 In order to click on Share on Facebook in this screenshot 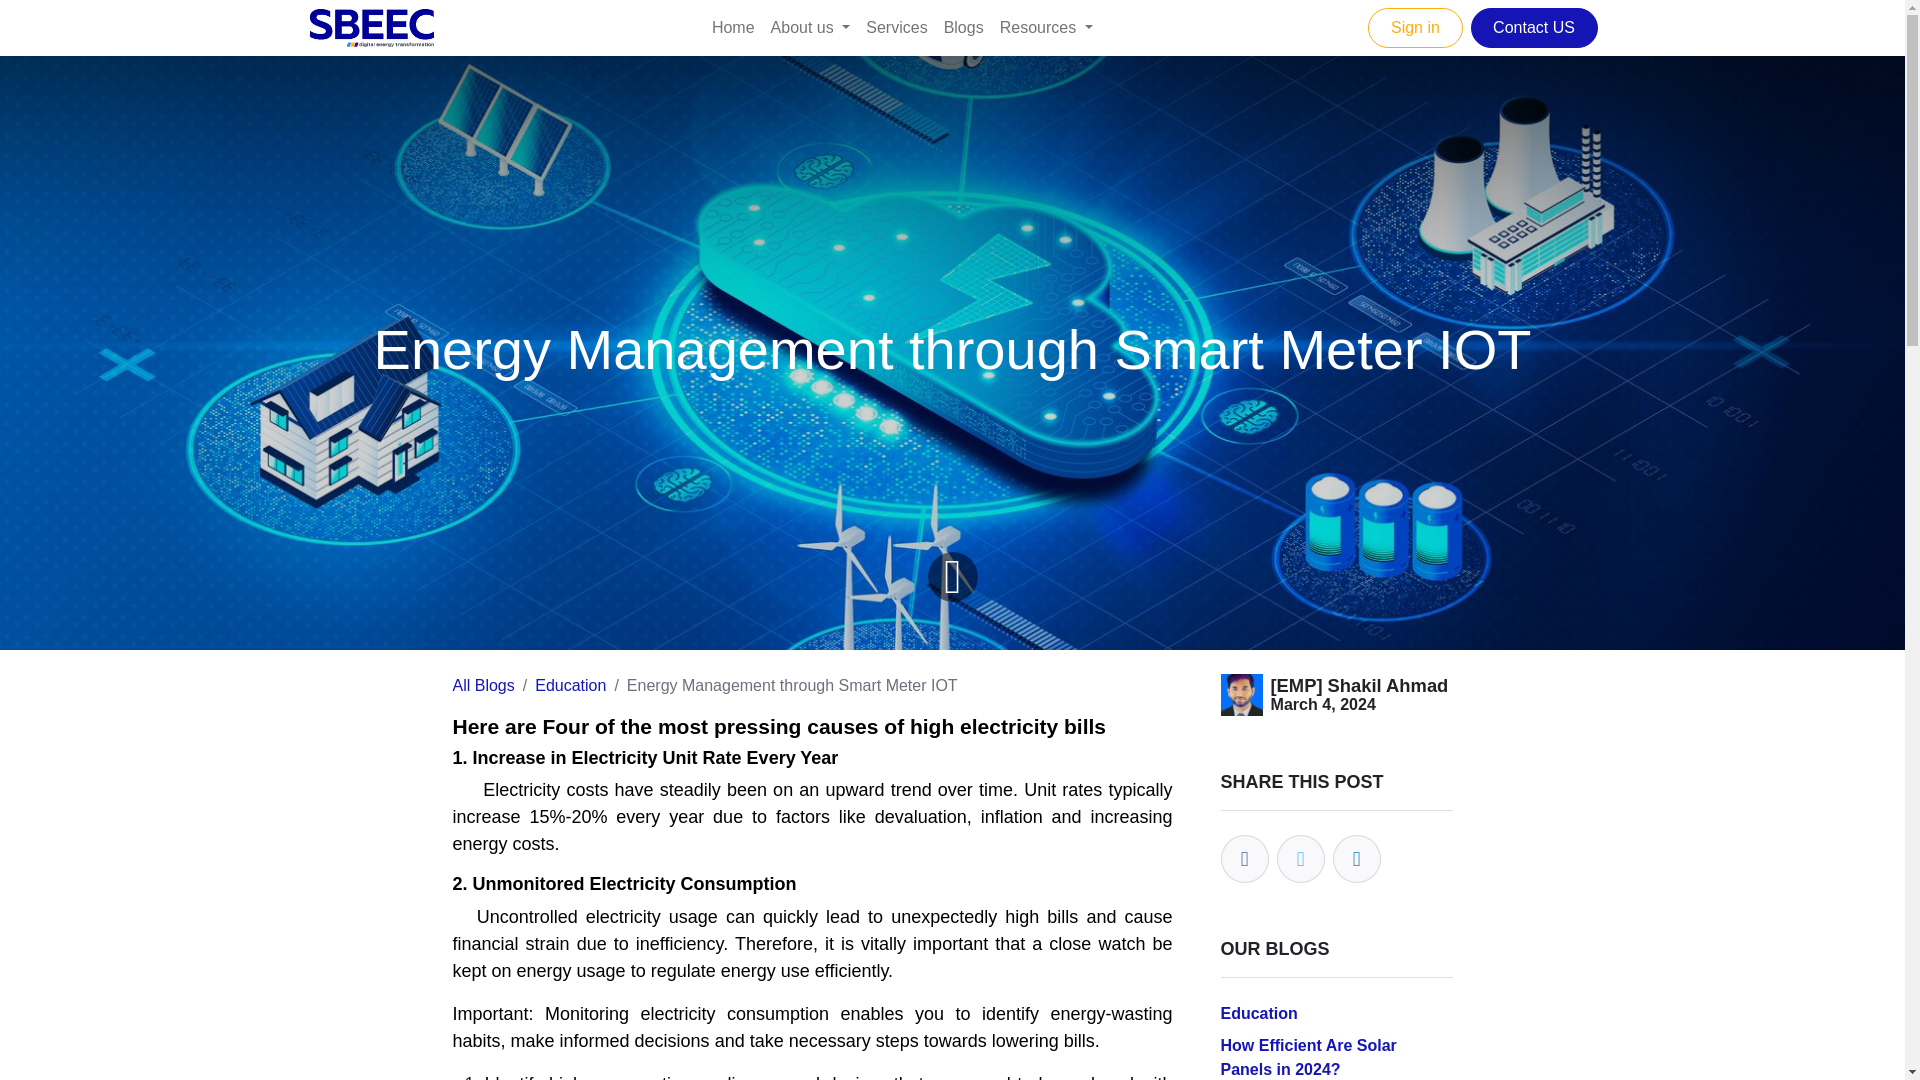, I will do `click(1243, 858)`.